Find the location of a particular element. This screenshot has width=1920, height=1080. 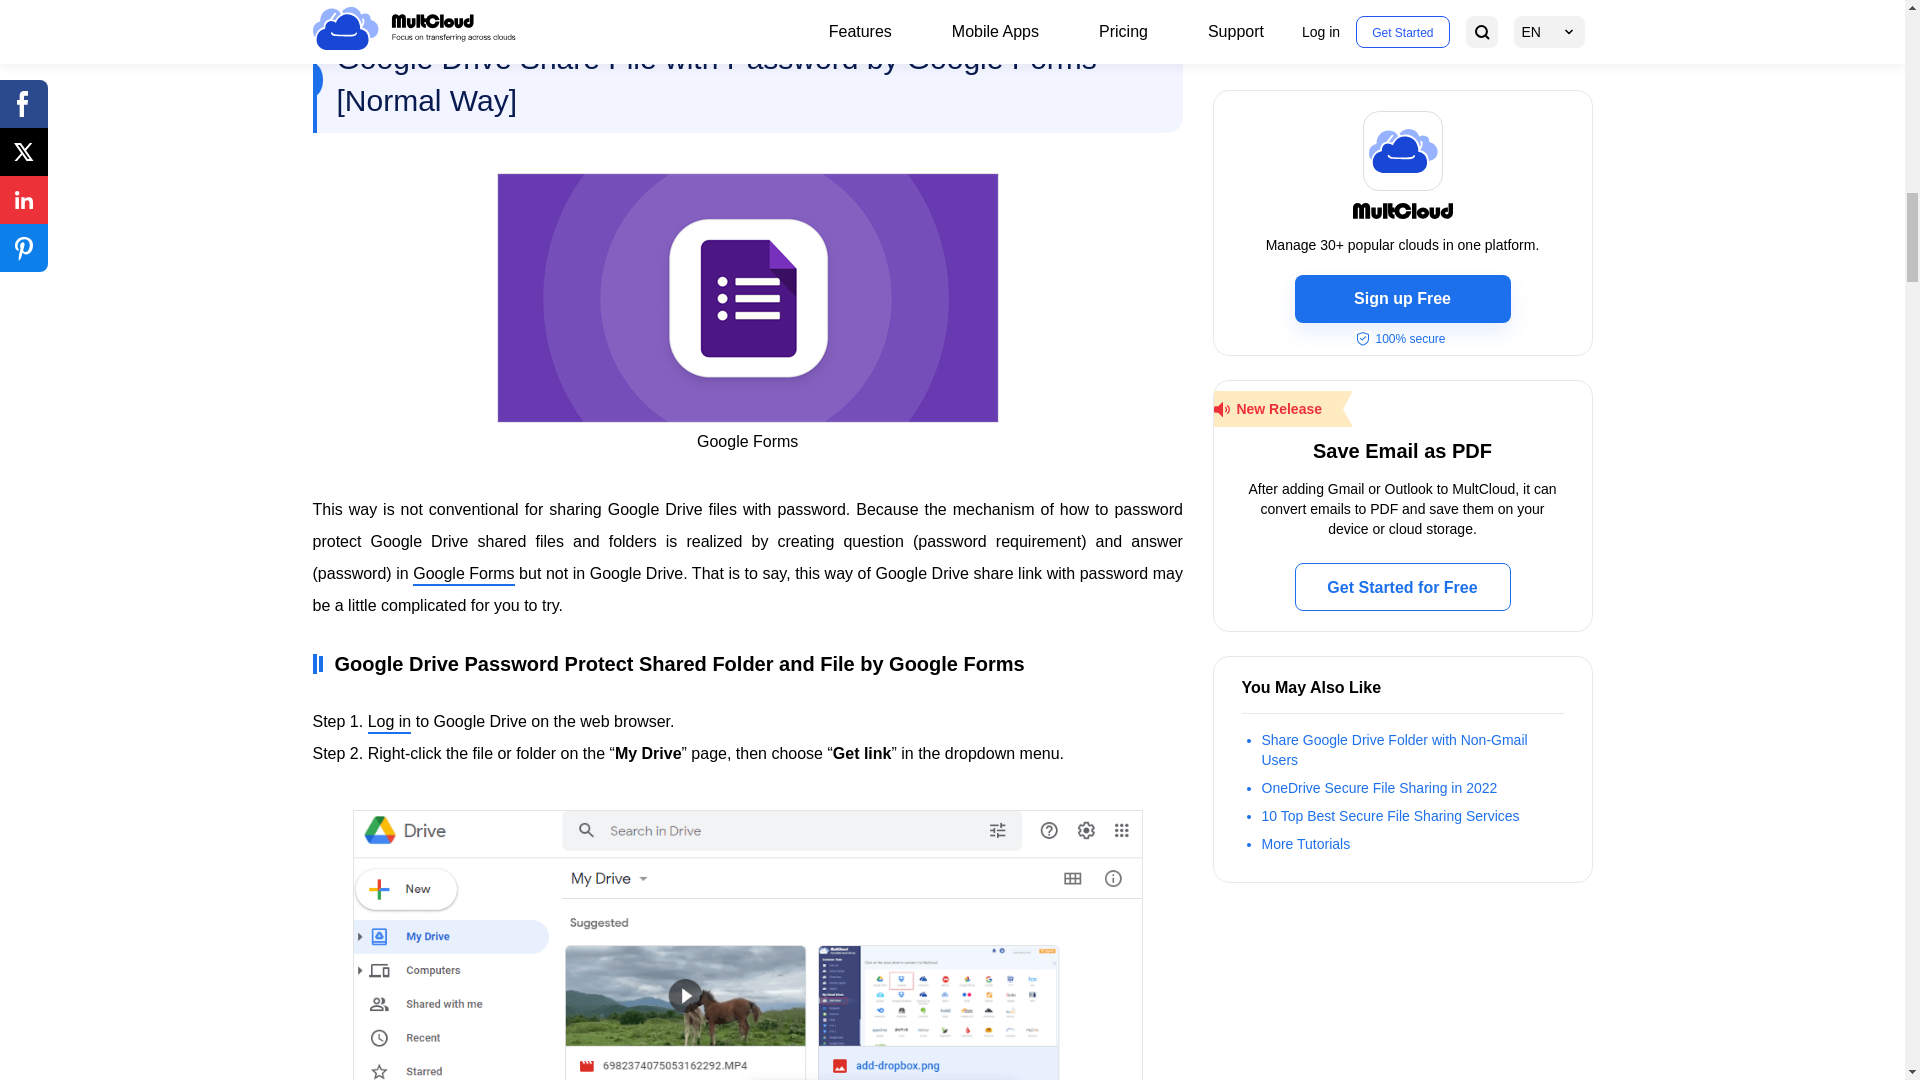

Log in is located at coordinates (390, 722).